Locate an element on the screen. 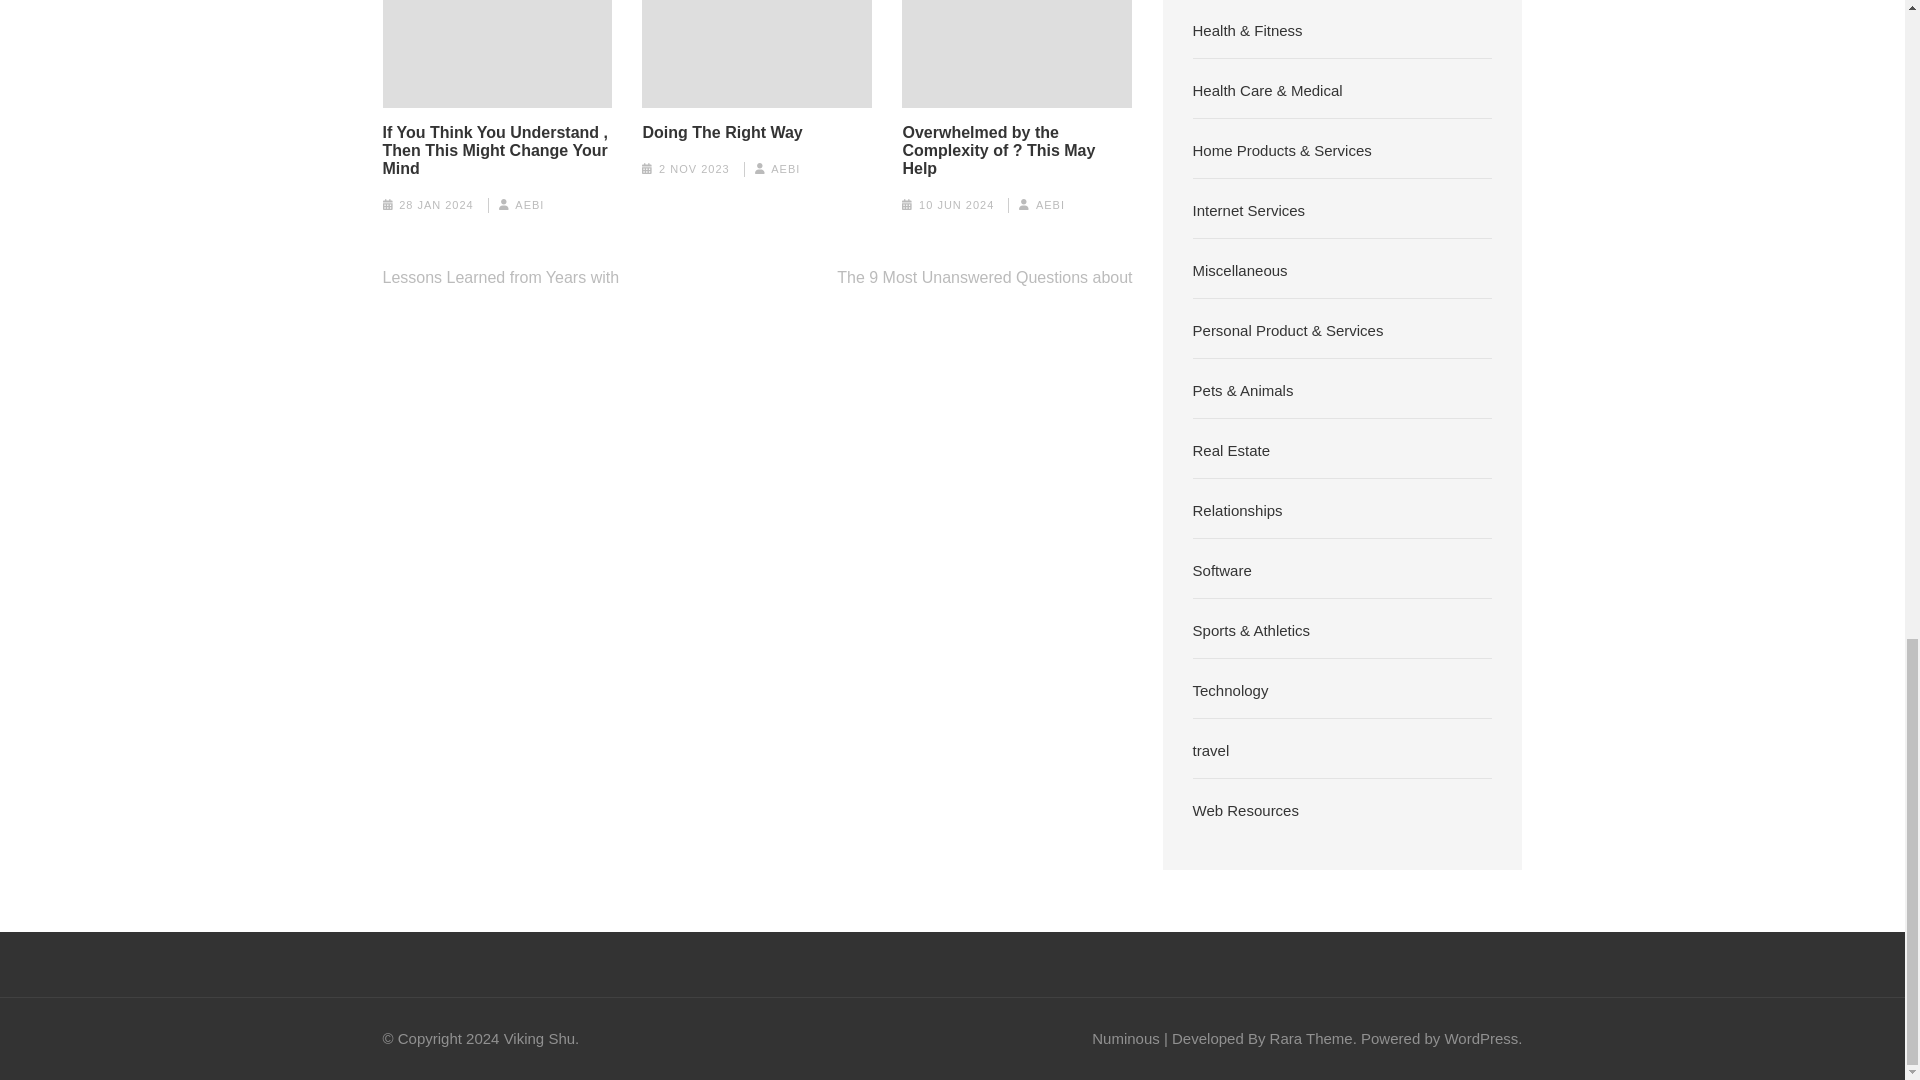 The image size is (1920, 1080). 10 JUN 2024 is located at coordinates (956, 204).